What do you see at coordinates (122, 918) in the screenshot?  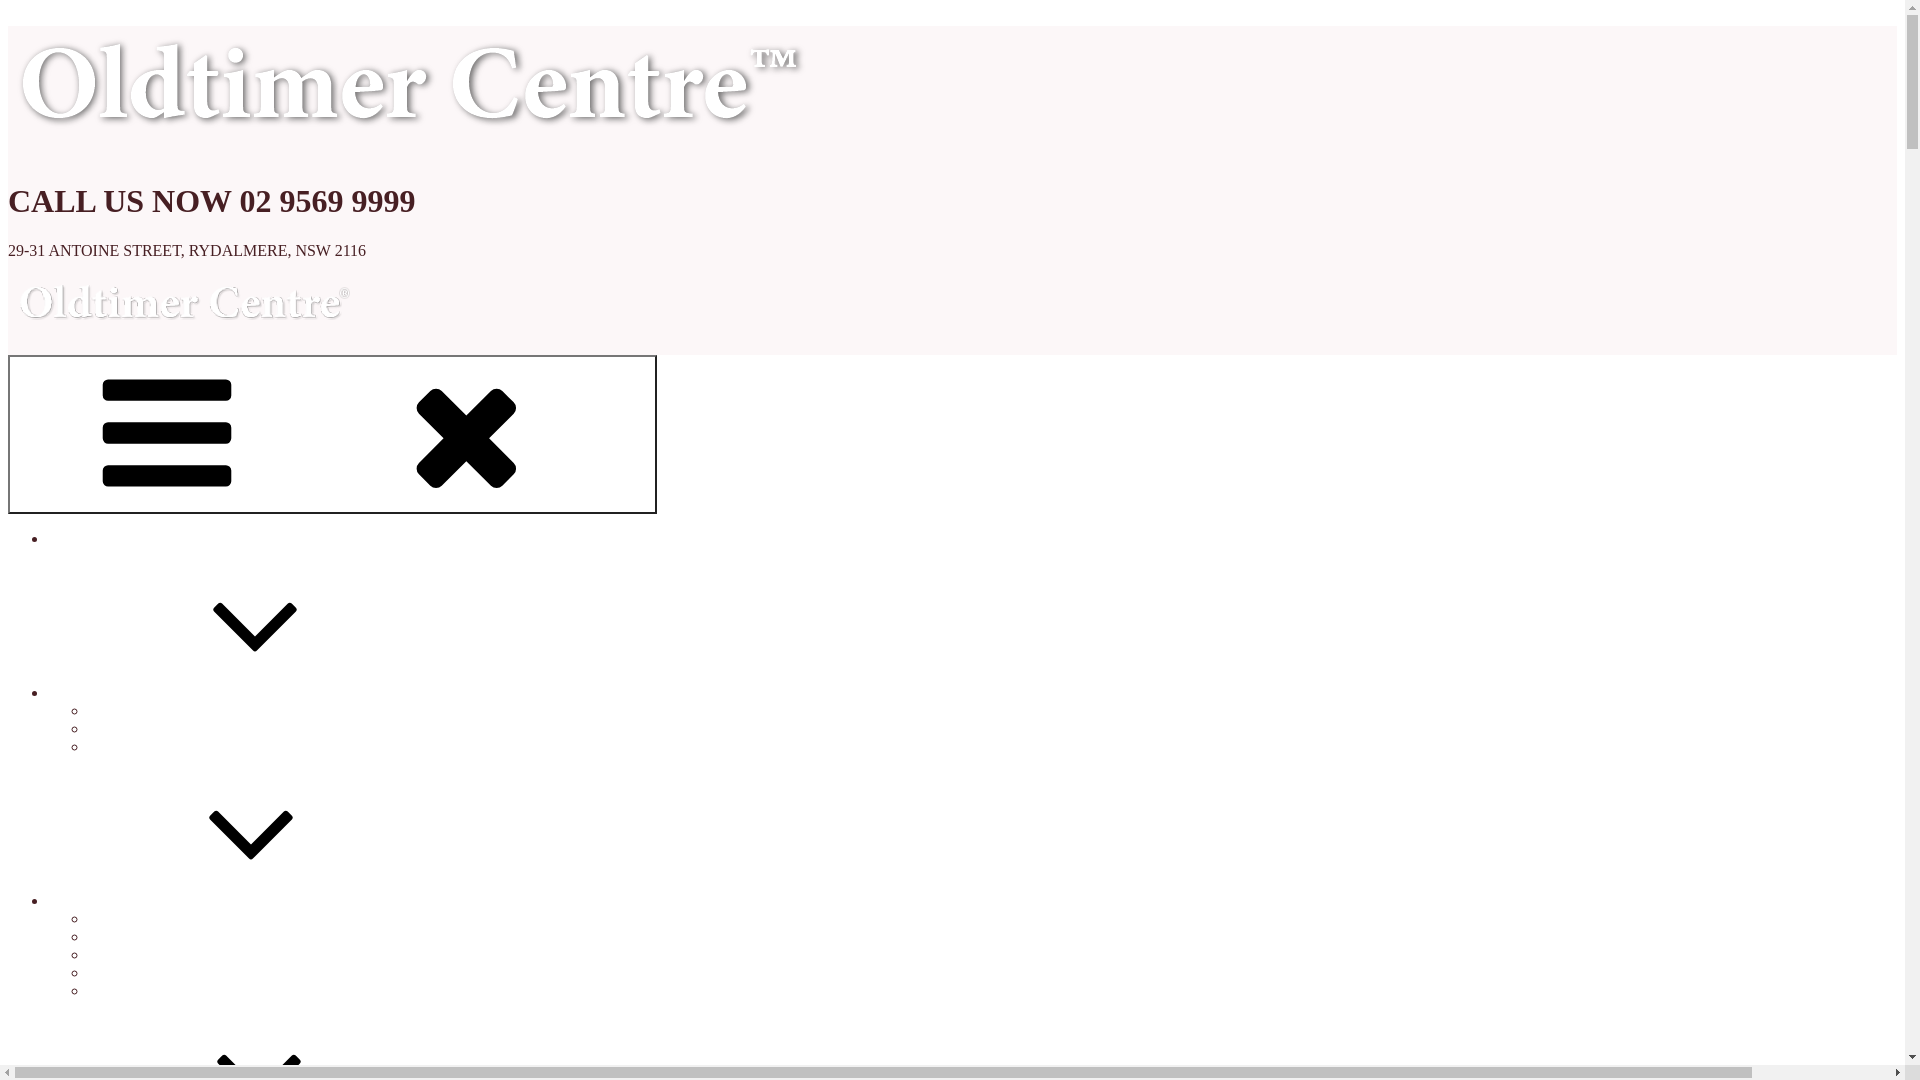 I see `Warranties` at bounding box center [122, 918].